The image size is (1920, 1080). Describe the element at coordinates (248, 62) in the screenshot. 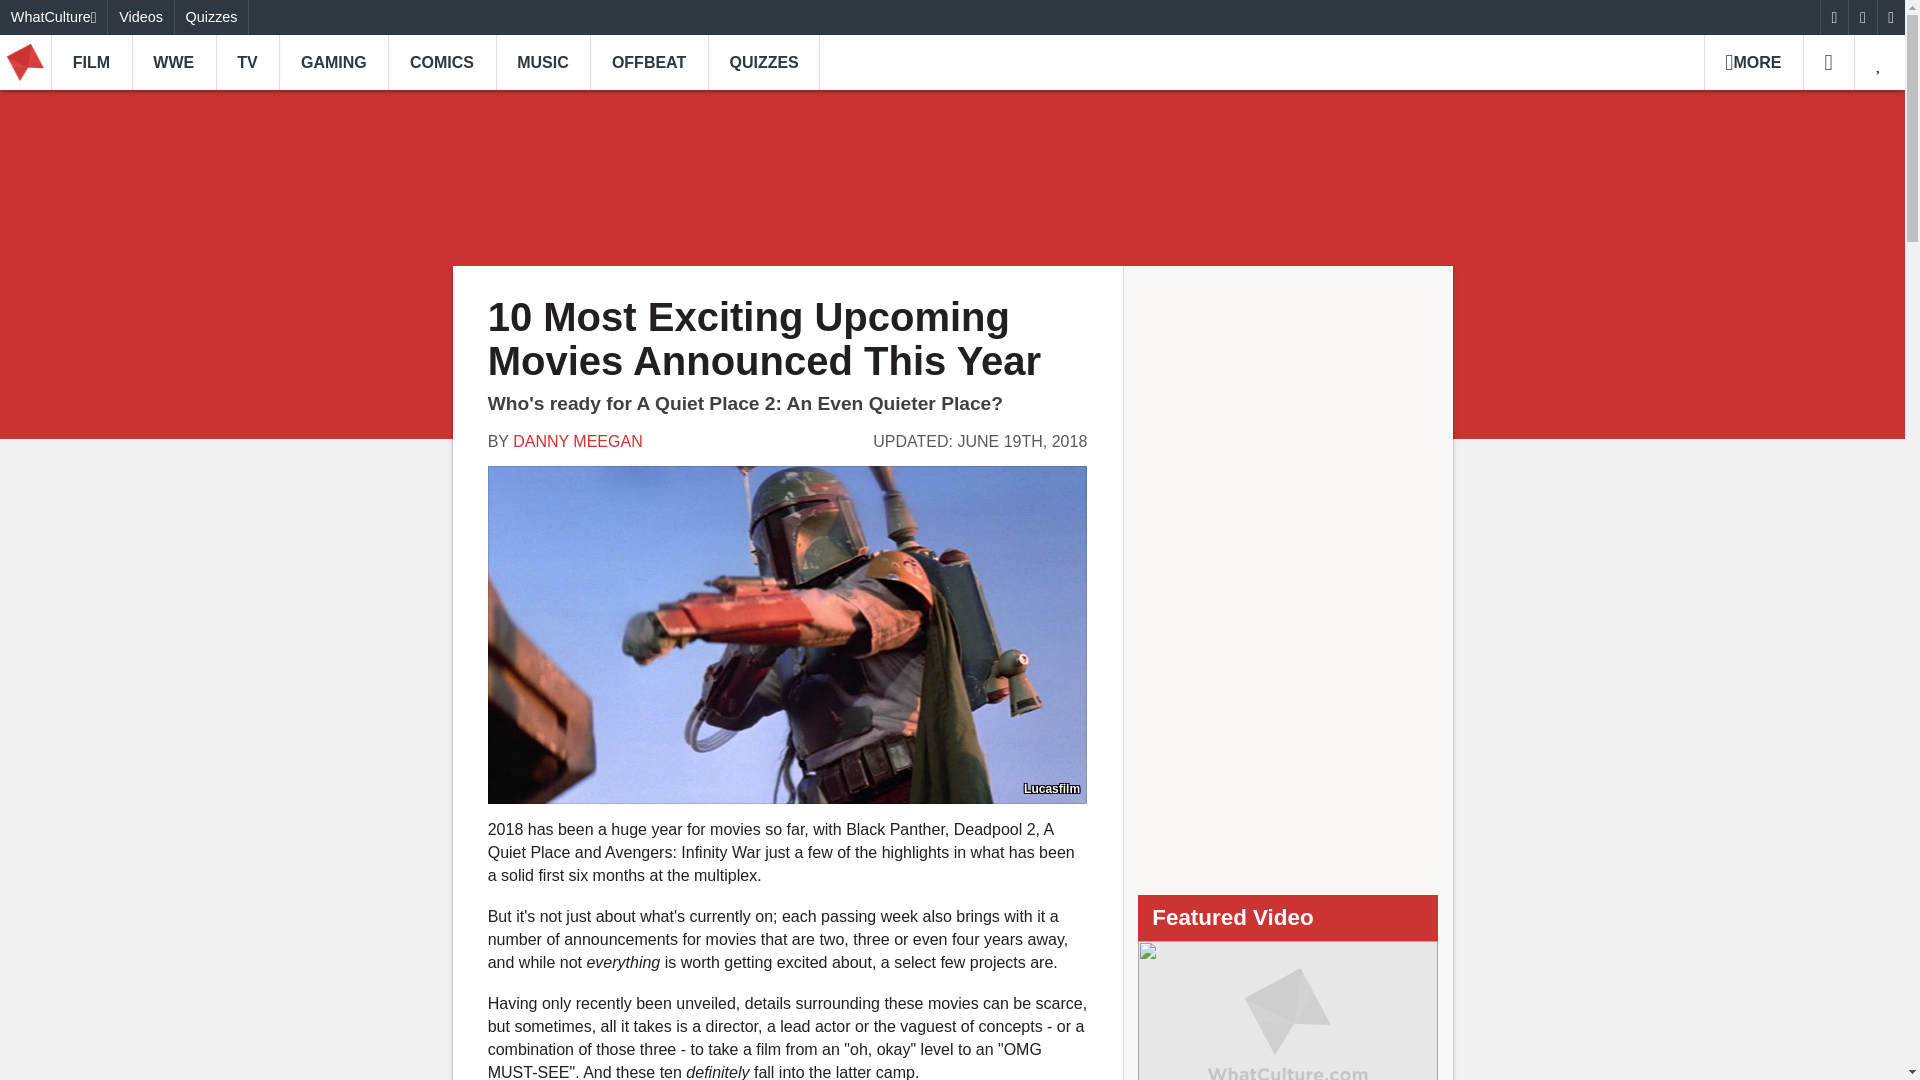

I see `TV` at that location.